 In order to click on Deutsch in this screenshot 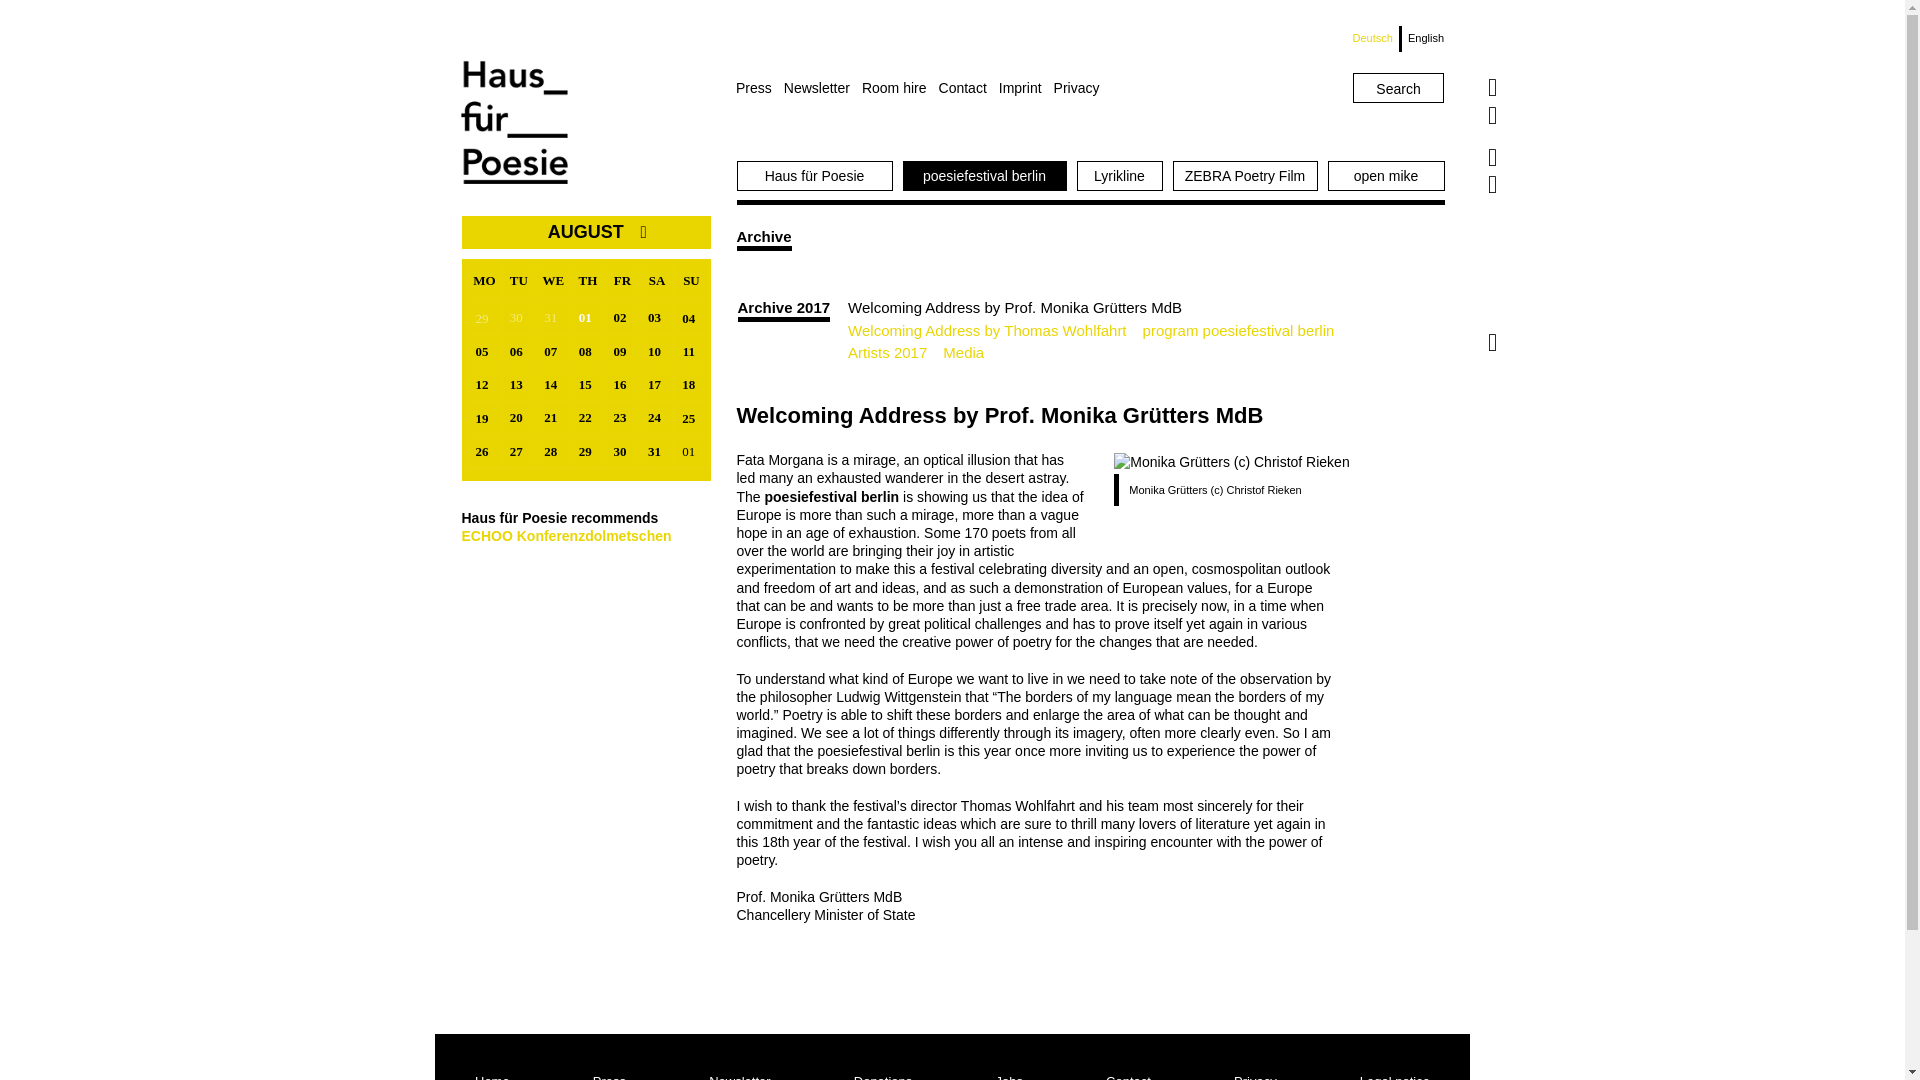, I will do `click(1377, 38)`.